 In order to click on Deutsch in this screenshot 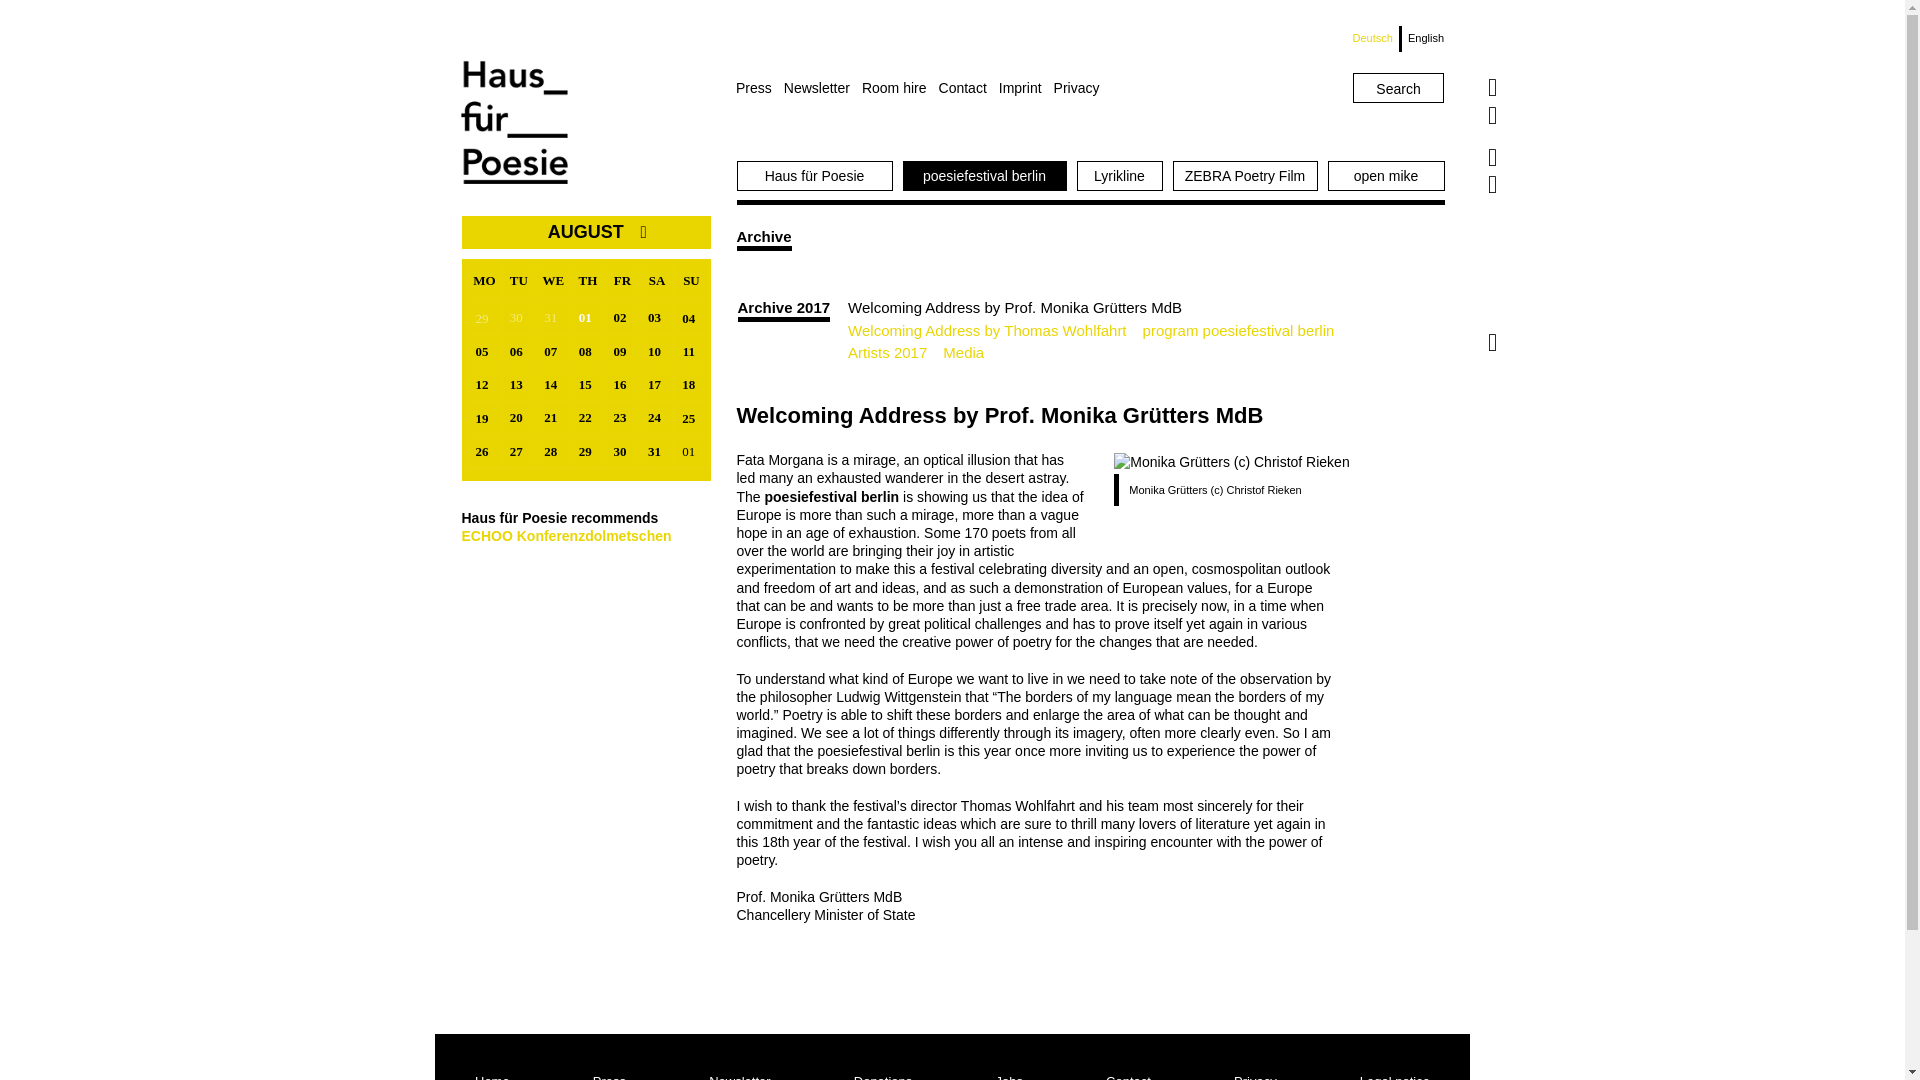, I will do `click(1377, 38)`.